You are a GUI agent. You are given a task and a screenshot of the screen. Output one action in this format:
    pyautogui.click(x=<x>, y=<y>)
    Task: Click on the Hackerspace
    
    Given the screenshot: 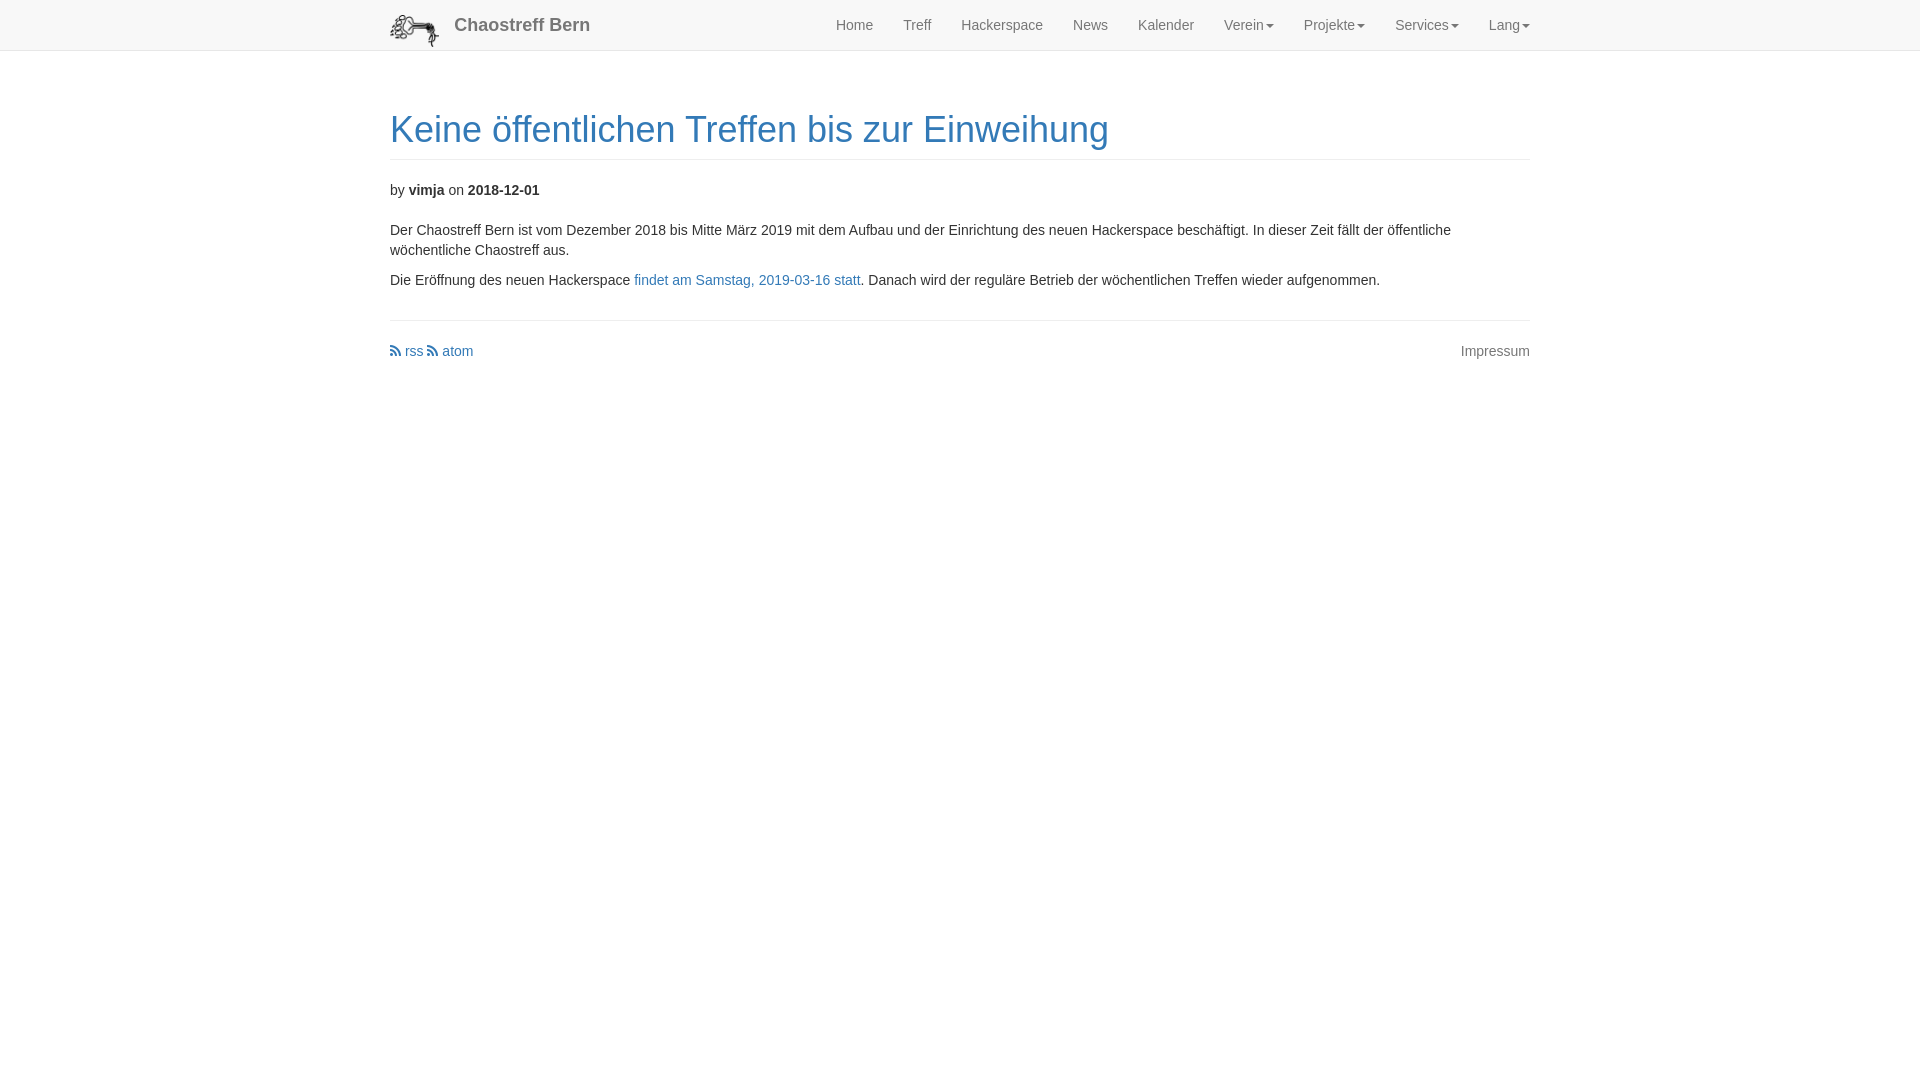 What is the action you would take?
    pyautogui.click(x=1002, y=25)
    